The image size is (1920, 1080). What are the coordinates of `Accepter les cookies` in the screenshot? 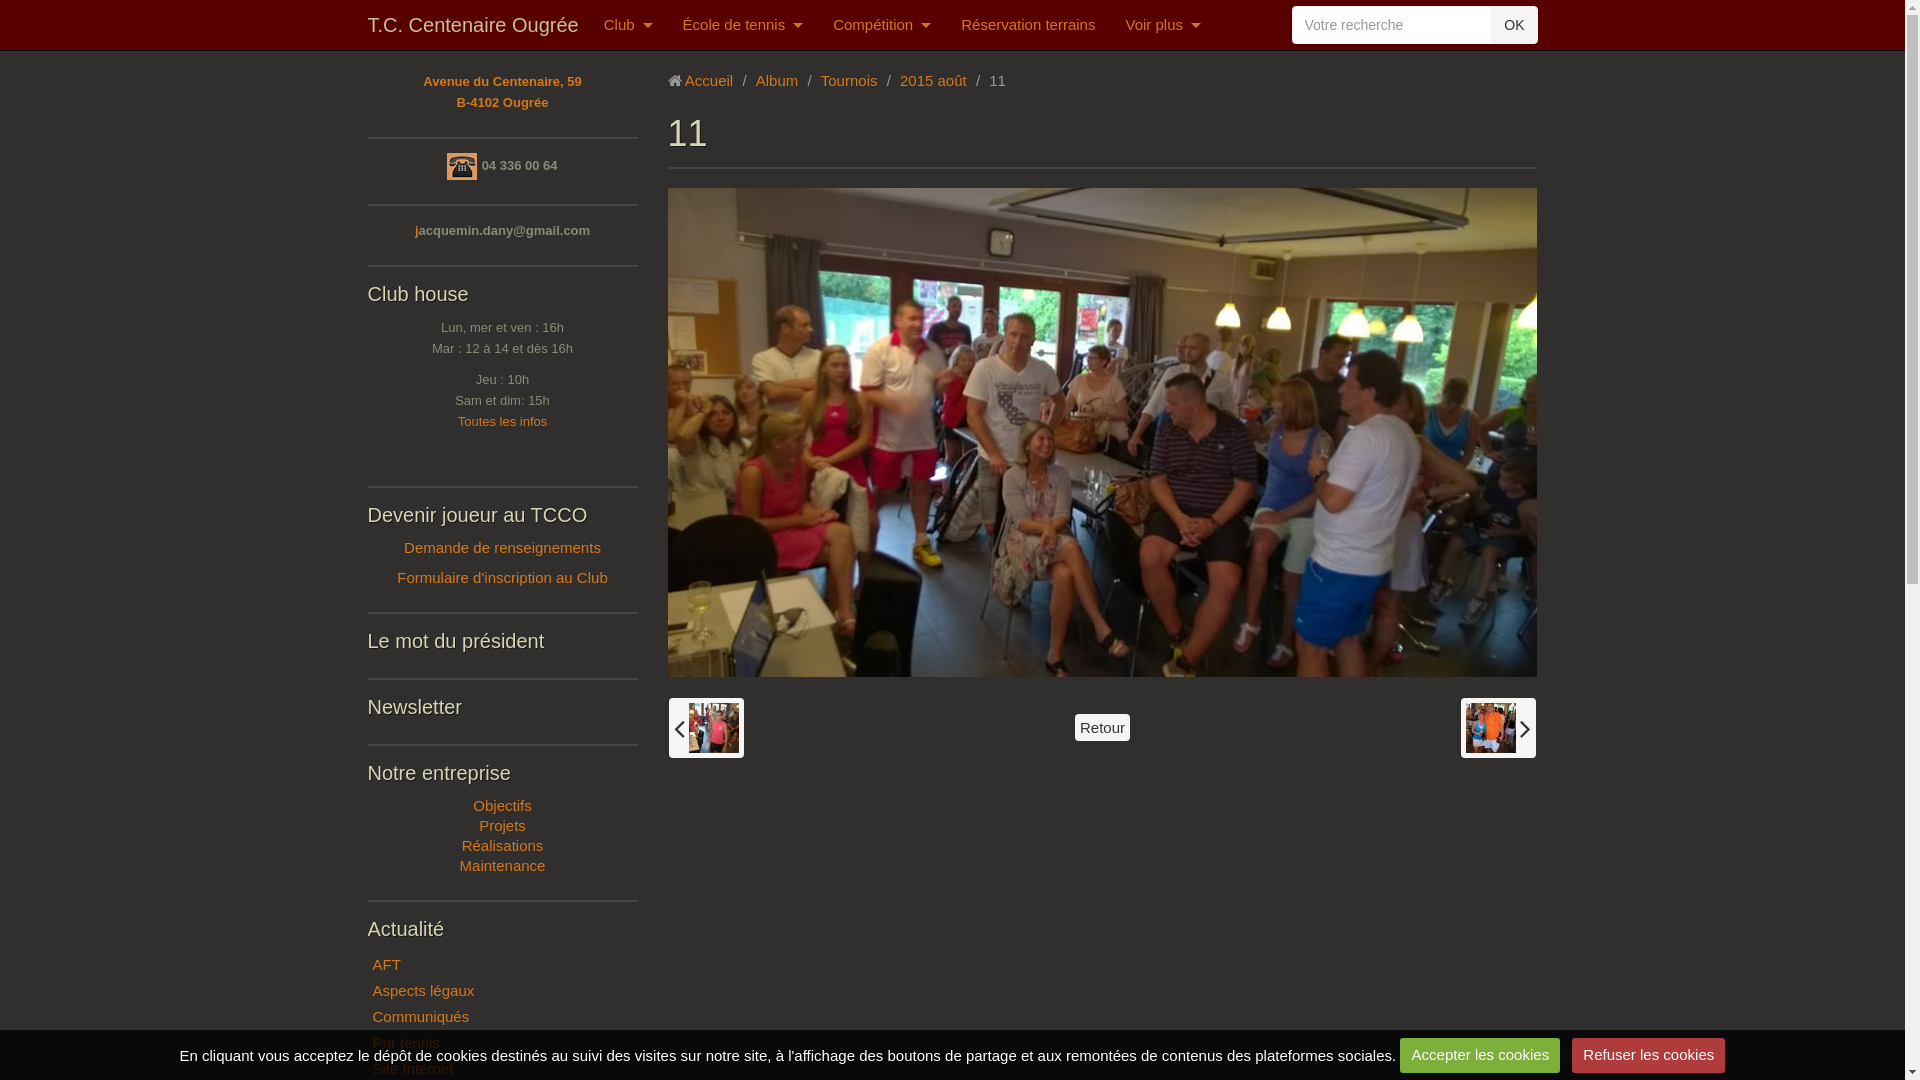 It's located at (1480, 1056).